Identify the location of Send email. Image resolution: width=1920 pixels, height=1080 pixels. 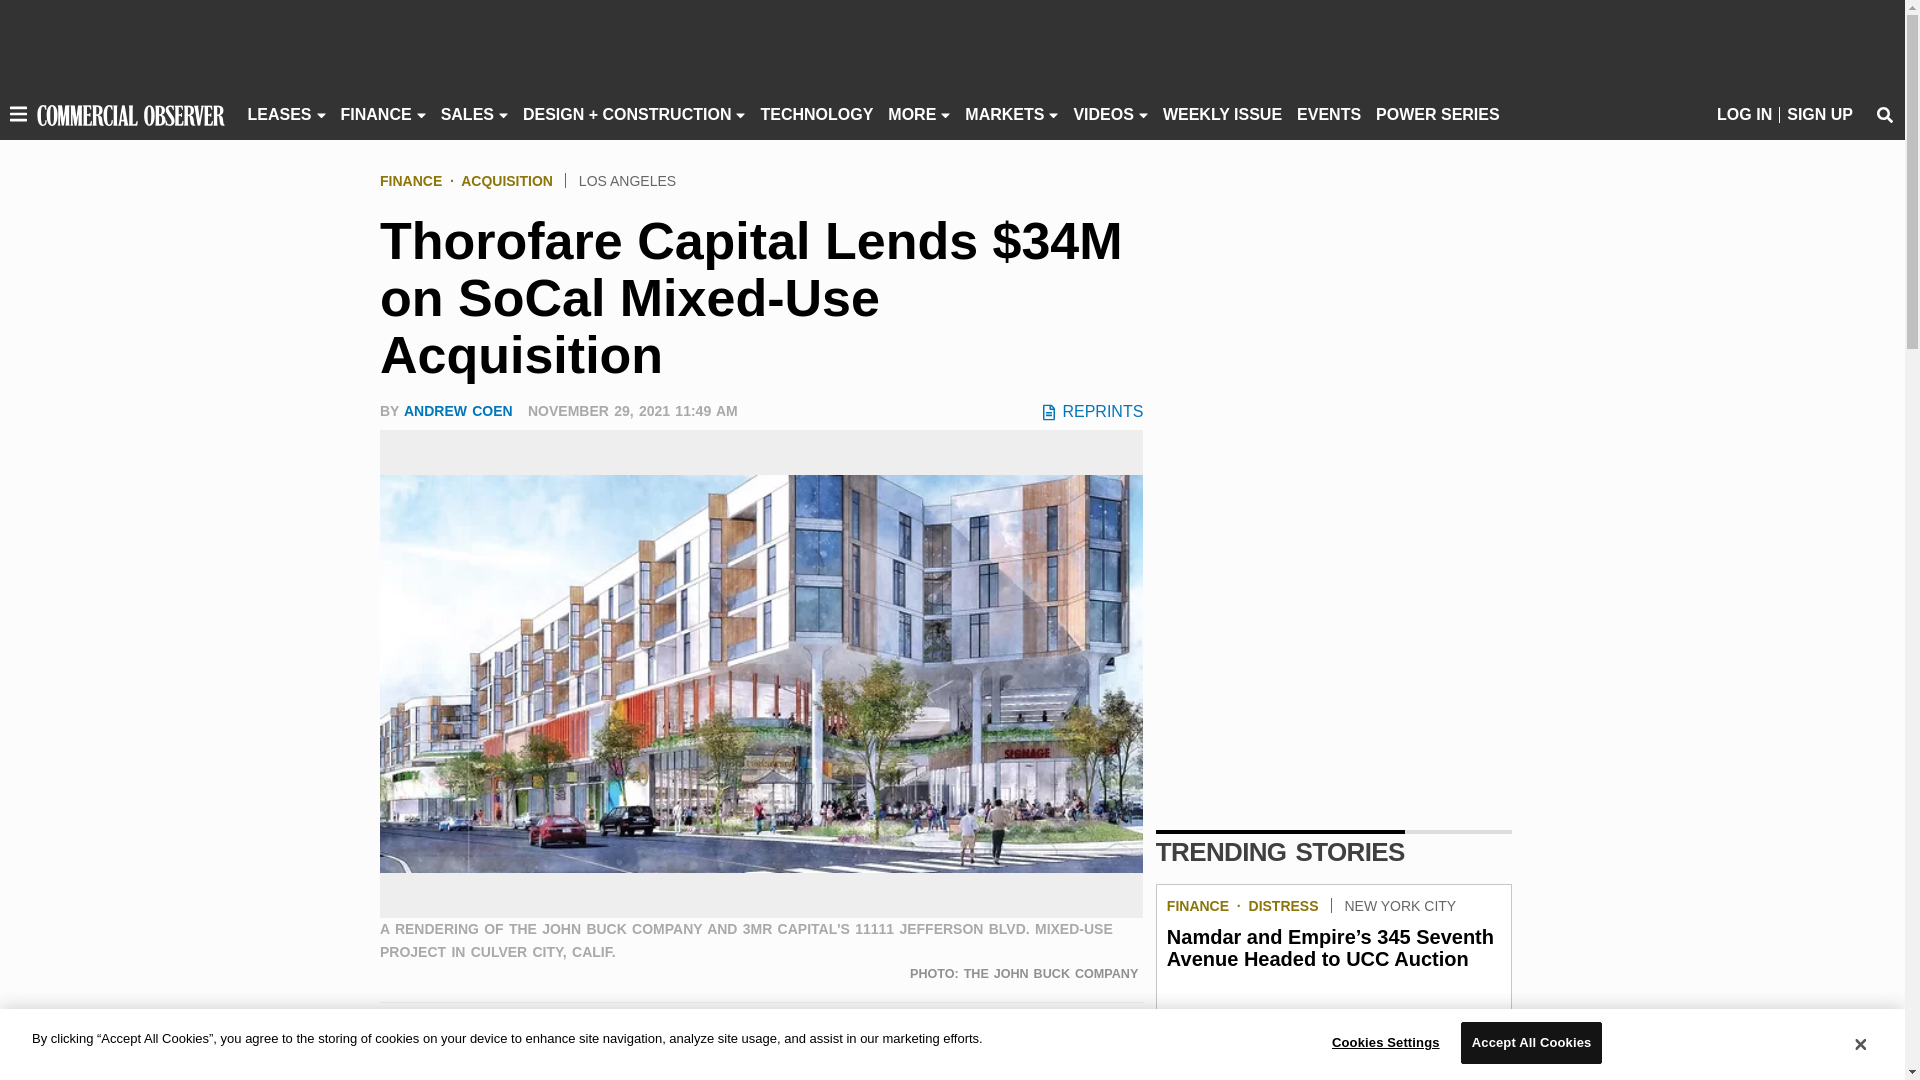
(517, 1041).